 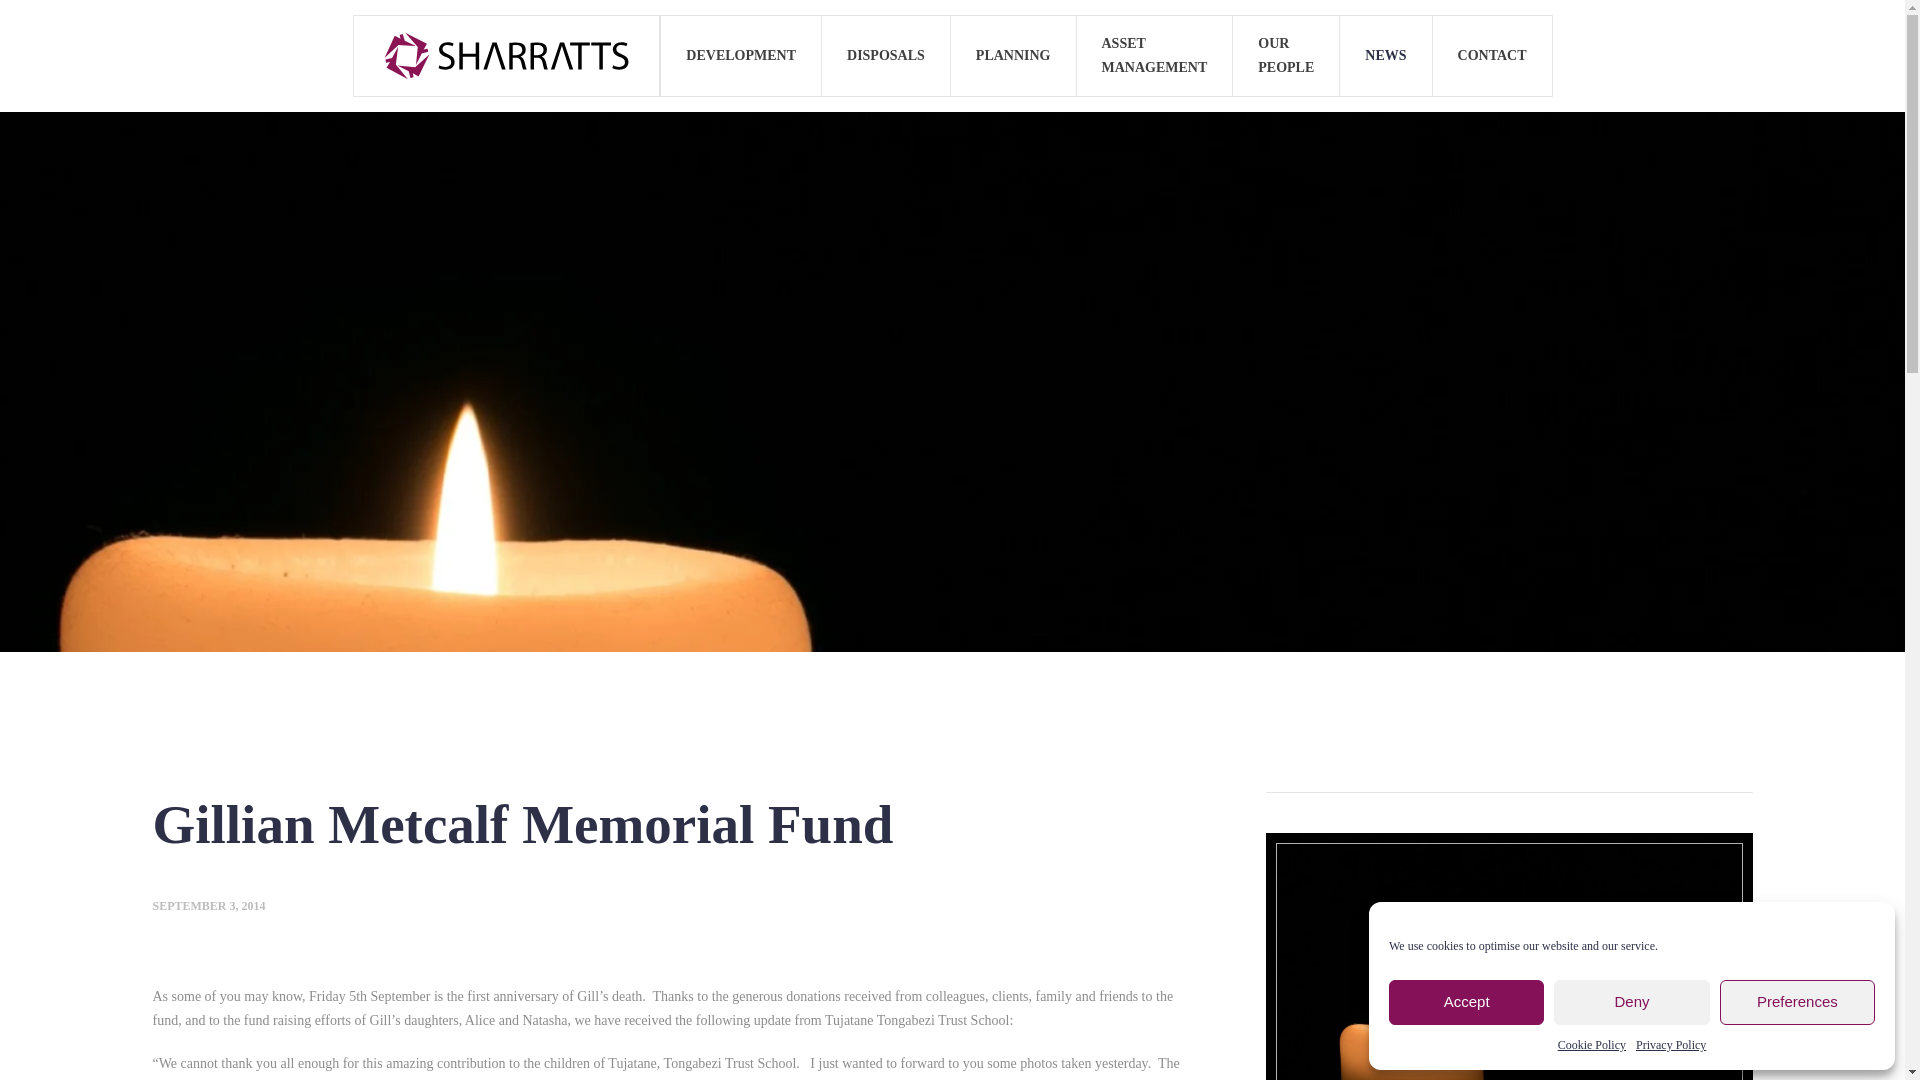 What do you see at coordinates (1592, 1044) in the screenshot?
I see `Cookie Policy` at bounding box center [1592, 1044].